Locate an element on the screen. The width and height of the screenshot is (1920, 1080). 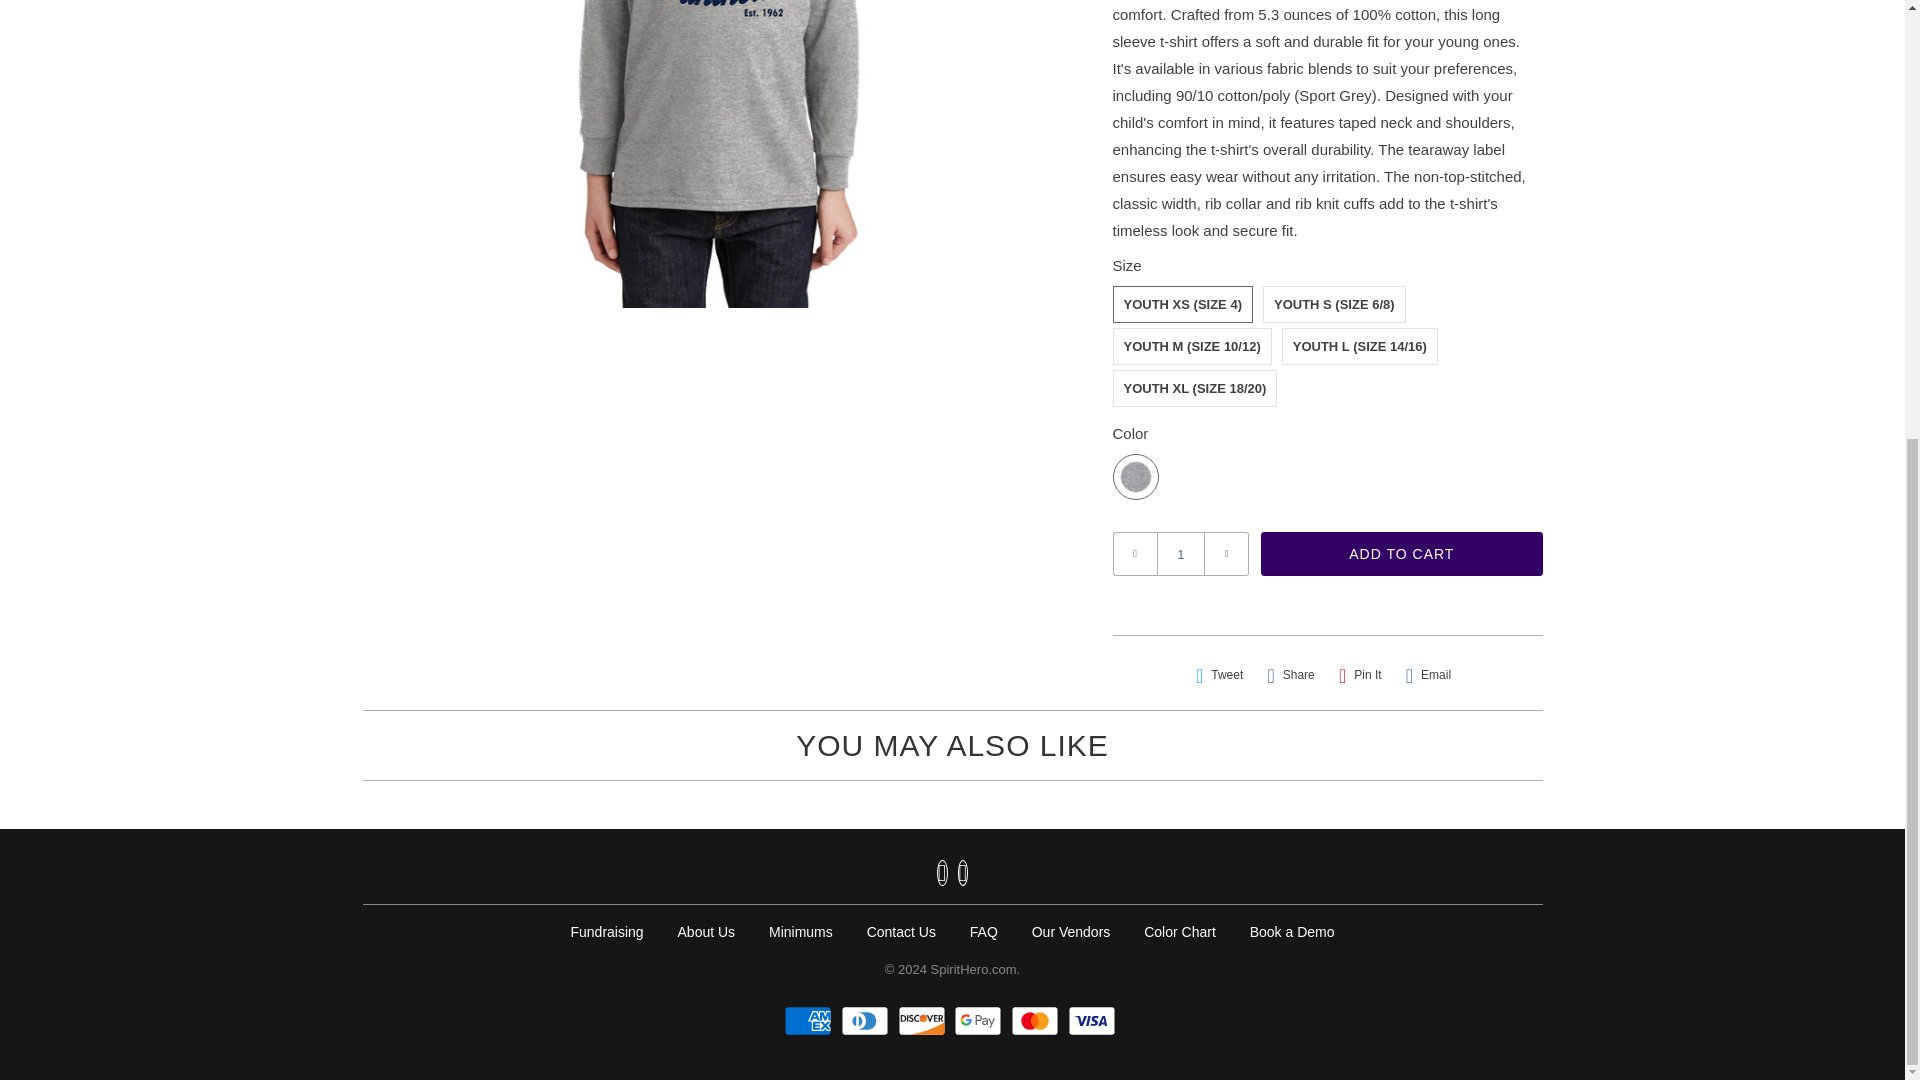
Discover is located at coordinates (924, 1020).